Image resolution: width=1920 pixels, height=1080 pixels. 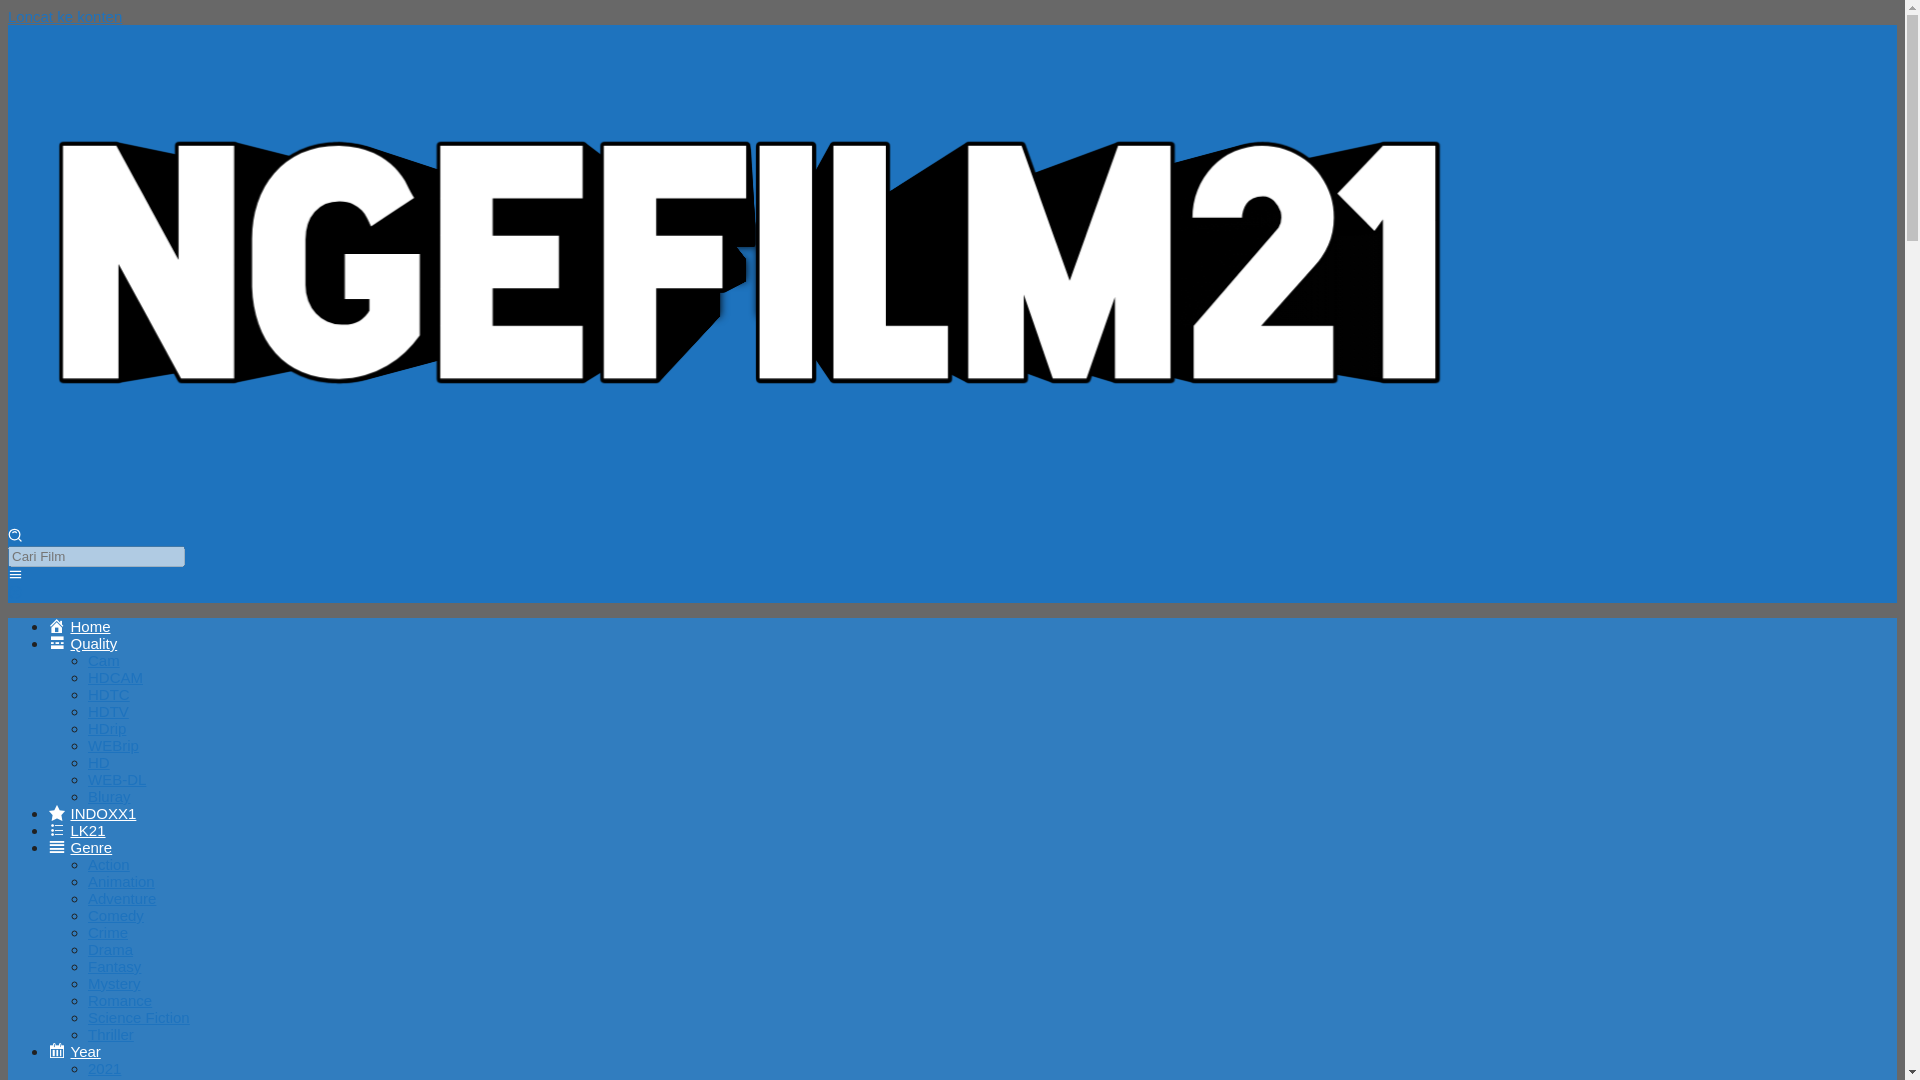 I want to click on Mystery, so click(x=114, y=984).